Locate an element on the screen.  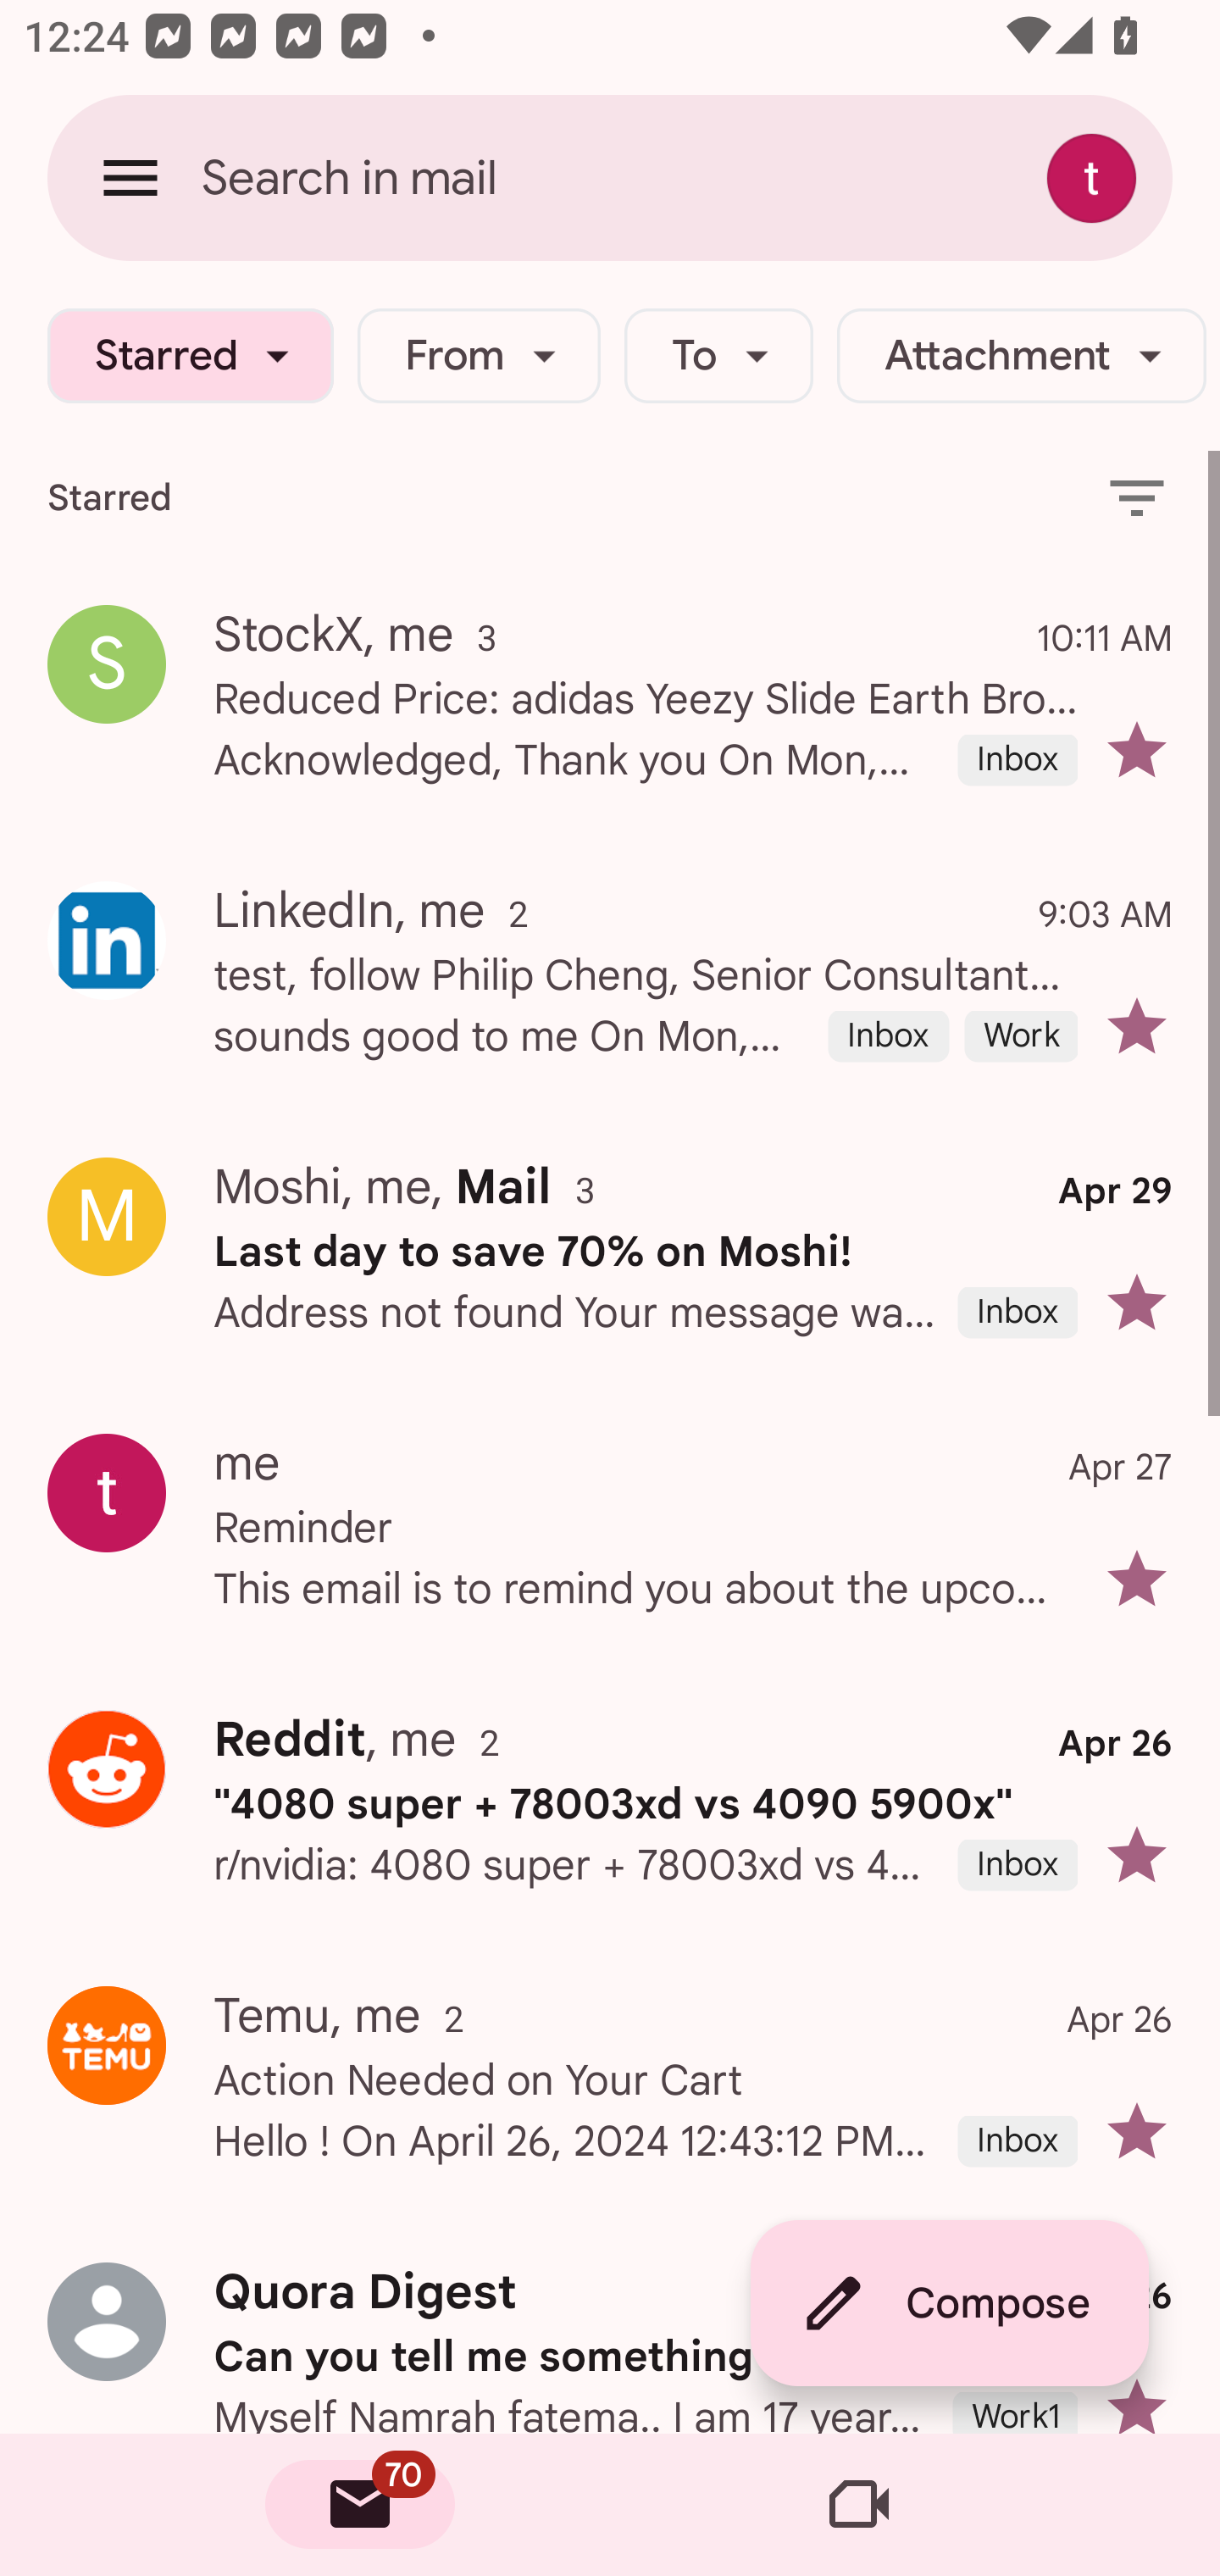
To is located at coordinates (718, 356).